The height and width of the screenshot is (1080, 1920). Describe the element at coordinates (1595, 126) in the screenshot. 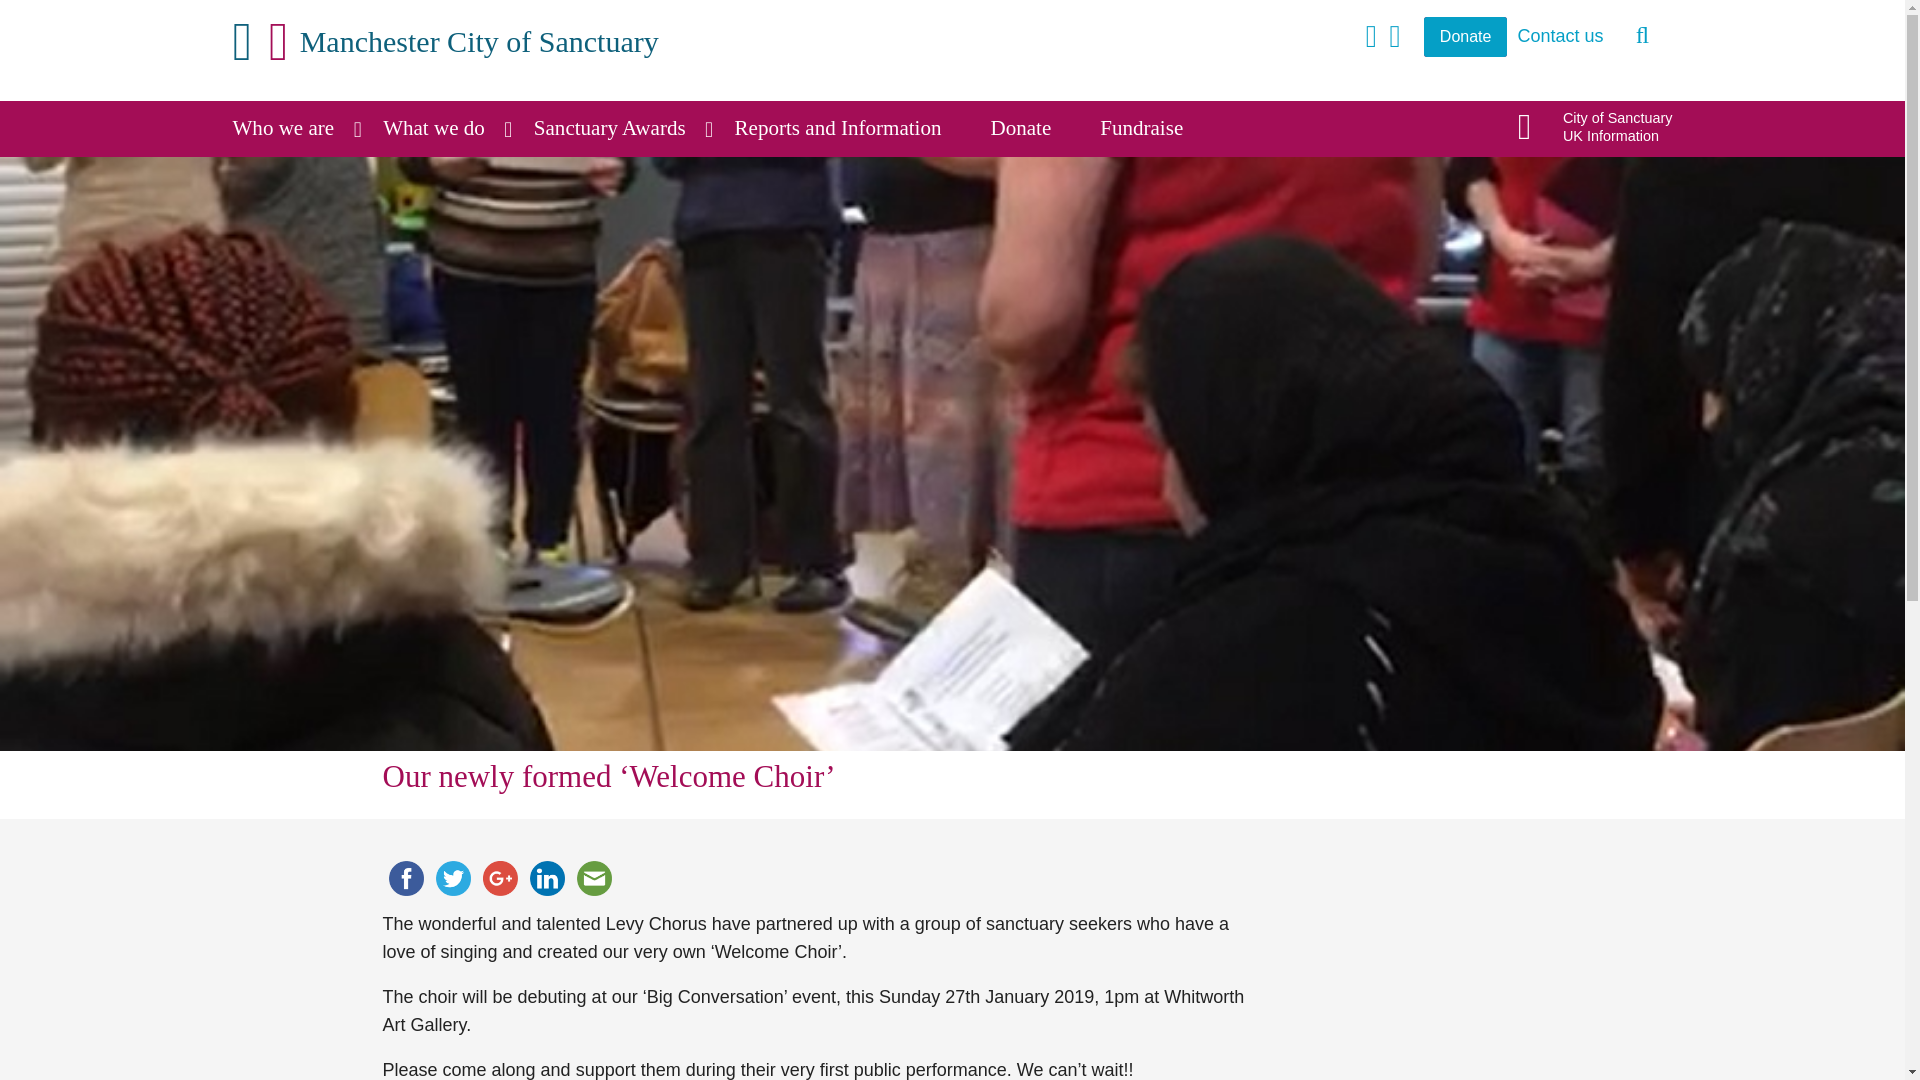

I see `google` at that location.